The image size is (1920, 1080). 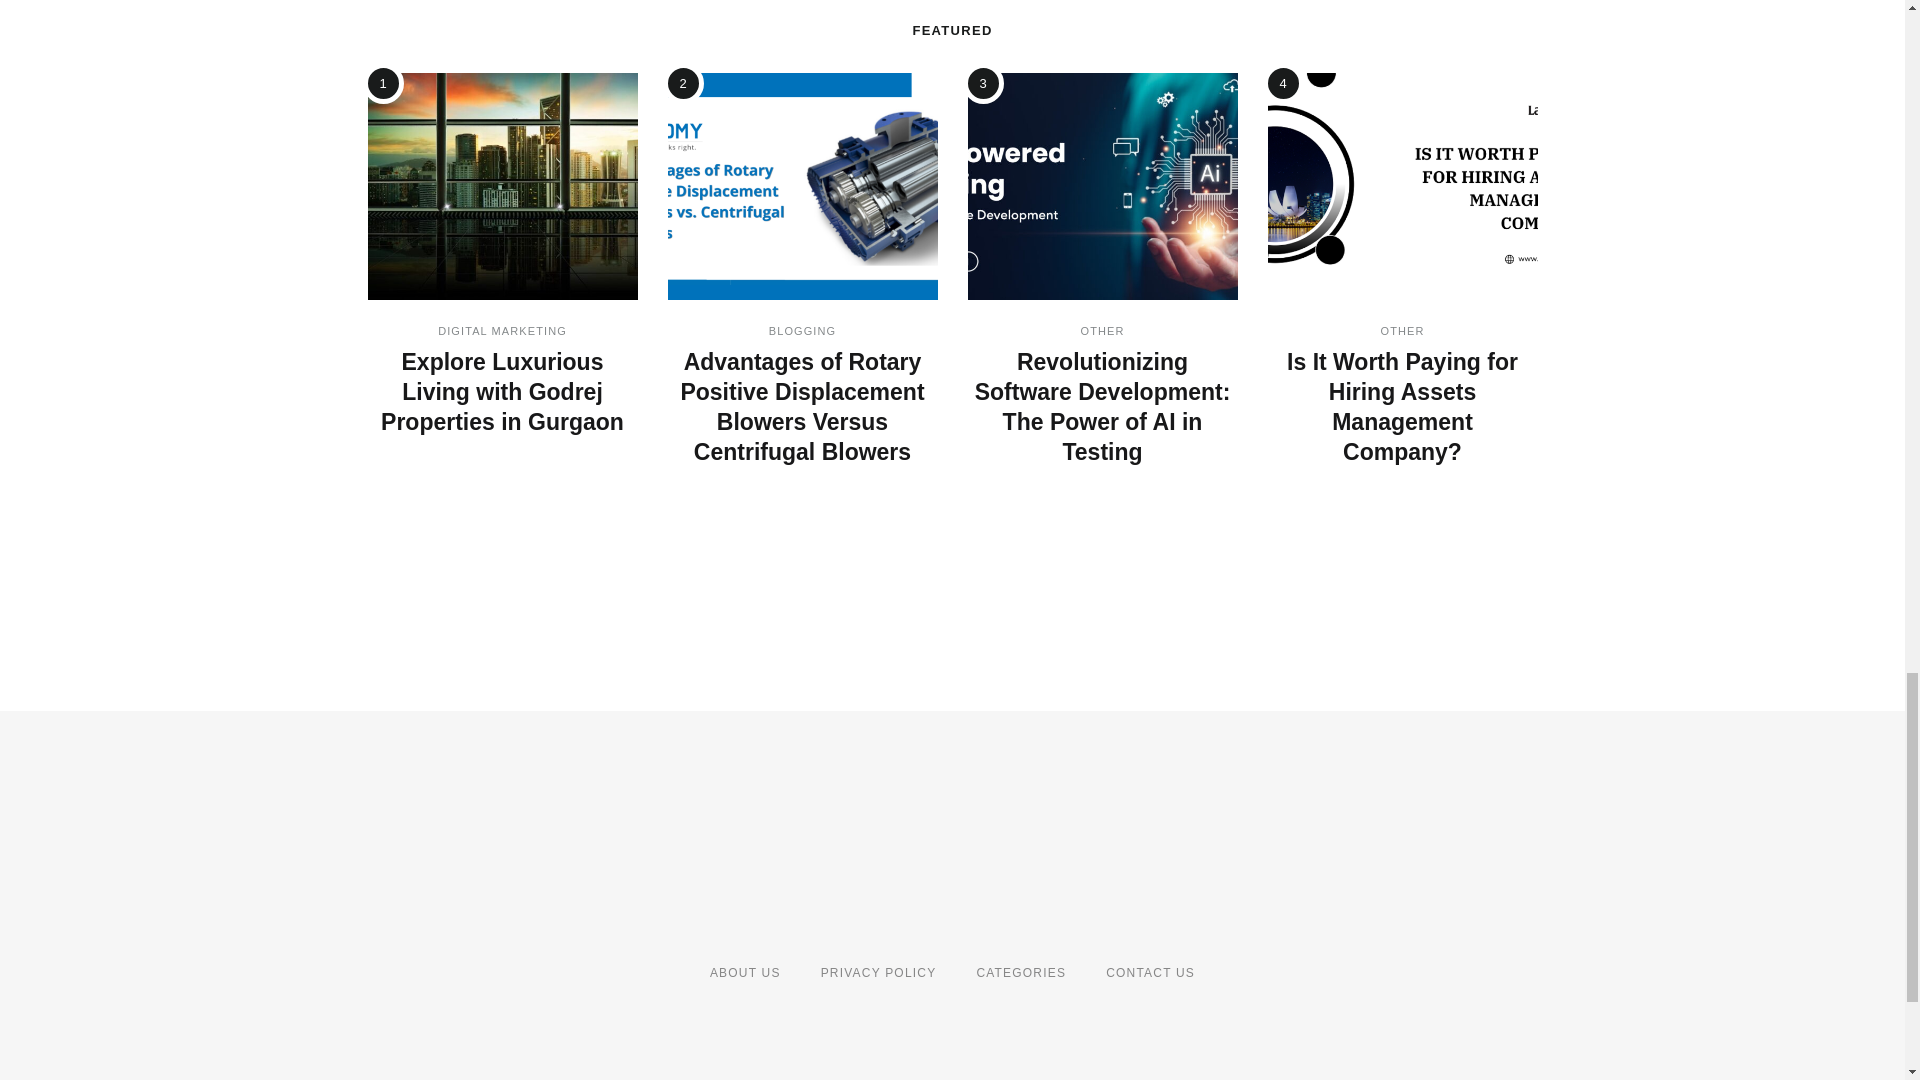 What do you see at coordinates (1150, 972) in the screenshot?
I see `CONTACT US` at bounding box center [1150, 972].